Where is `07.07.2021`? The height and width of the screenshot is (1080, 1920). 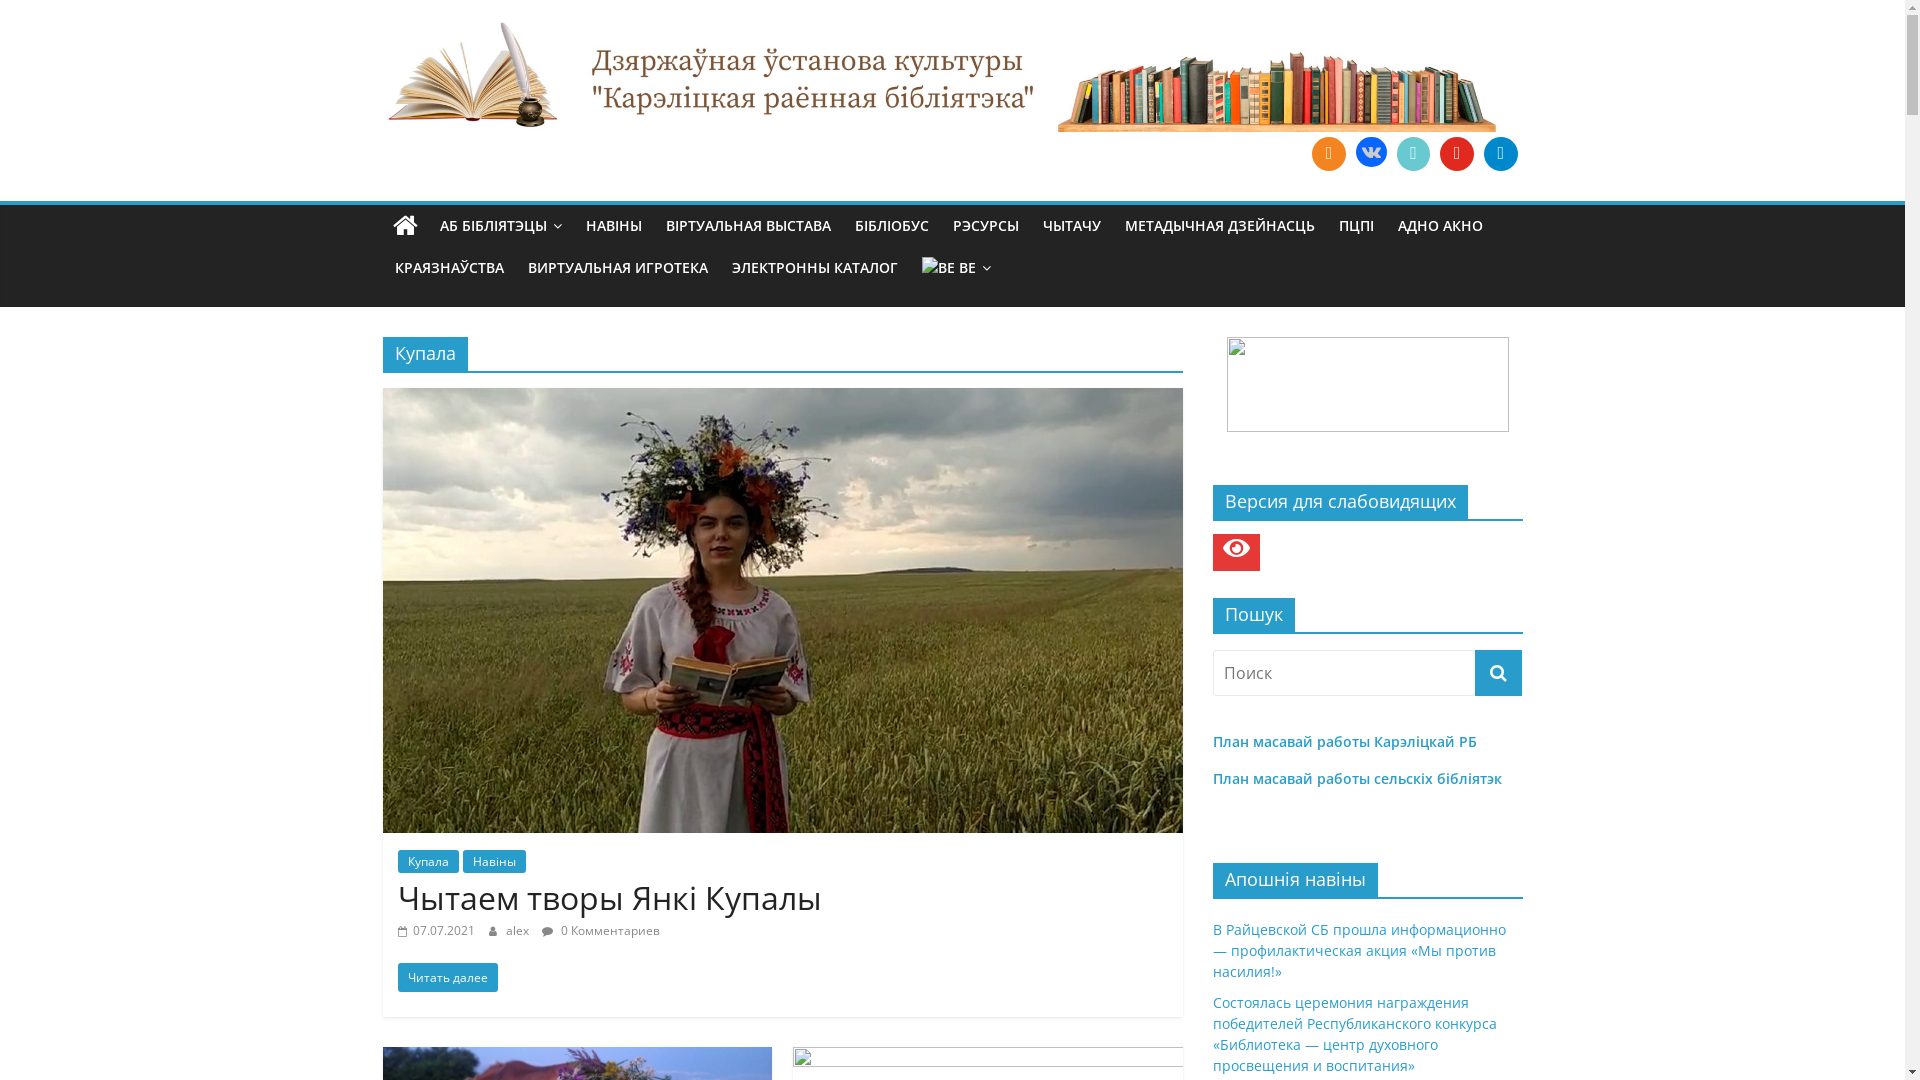 07.07.2021 is located at coordinates (436, 930).